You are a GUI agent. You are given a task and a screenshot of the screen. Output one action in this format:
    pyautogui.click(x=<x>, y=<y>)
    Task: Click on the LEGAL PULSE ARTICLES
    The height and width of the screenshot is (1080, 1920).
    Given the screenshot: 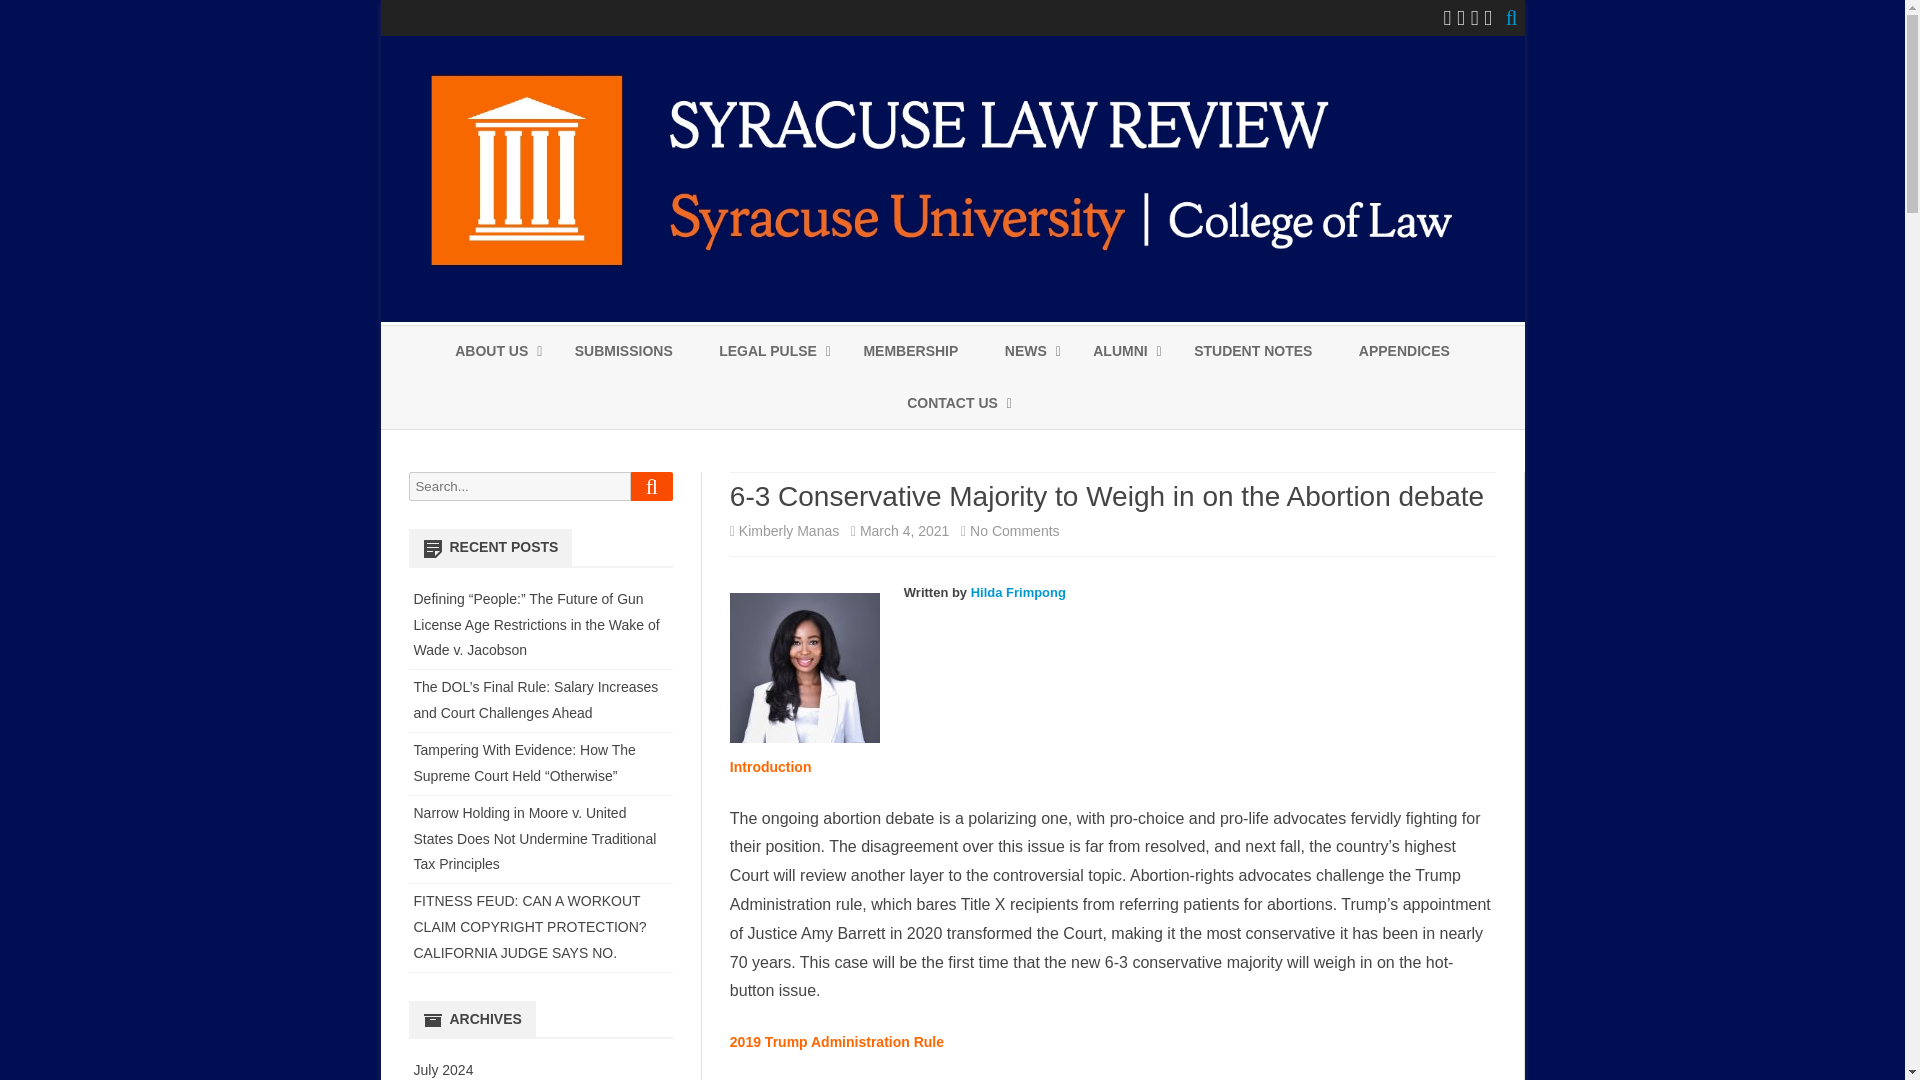 What is the action you would take?
    pyautogui.click(x=818, y=398)
    